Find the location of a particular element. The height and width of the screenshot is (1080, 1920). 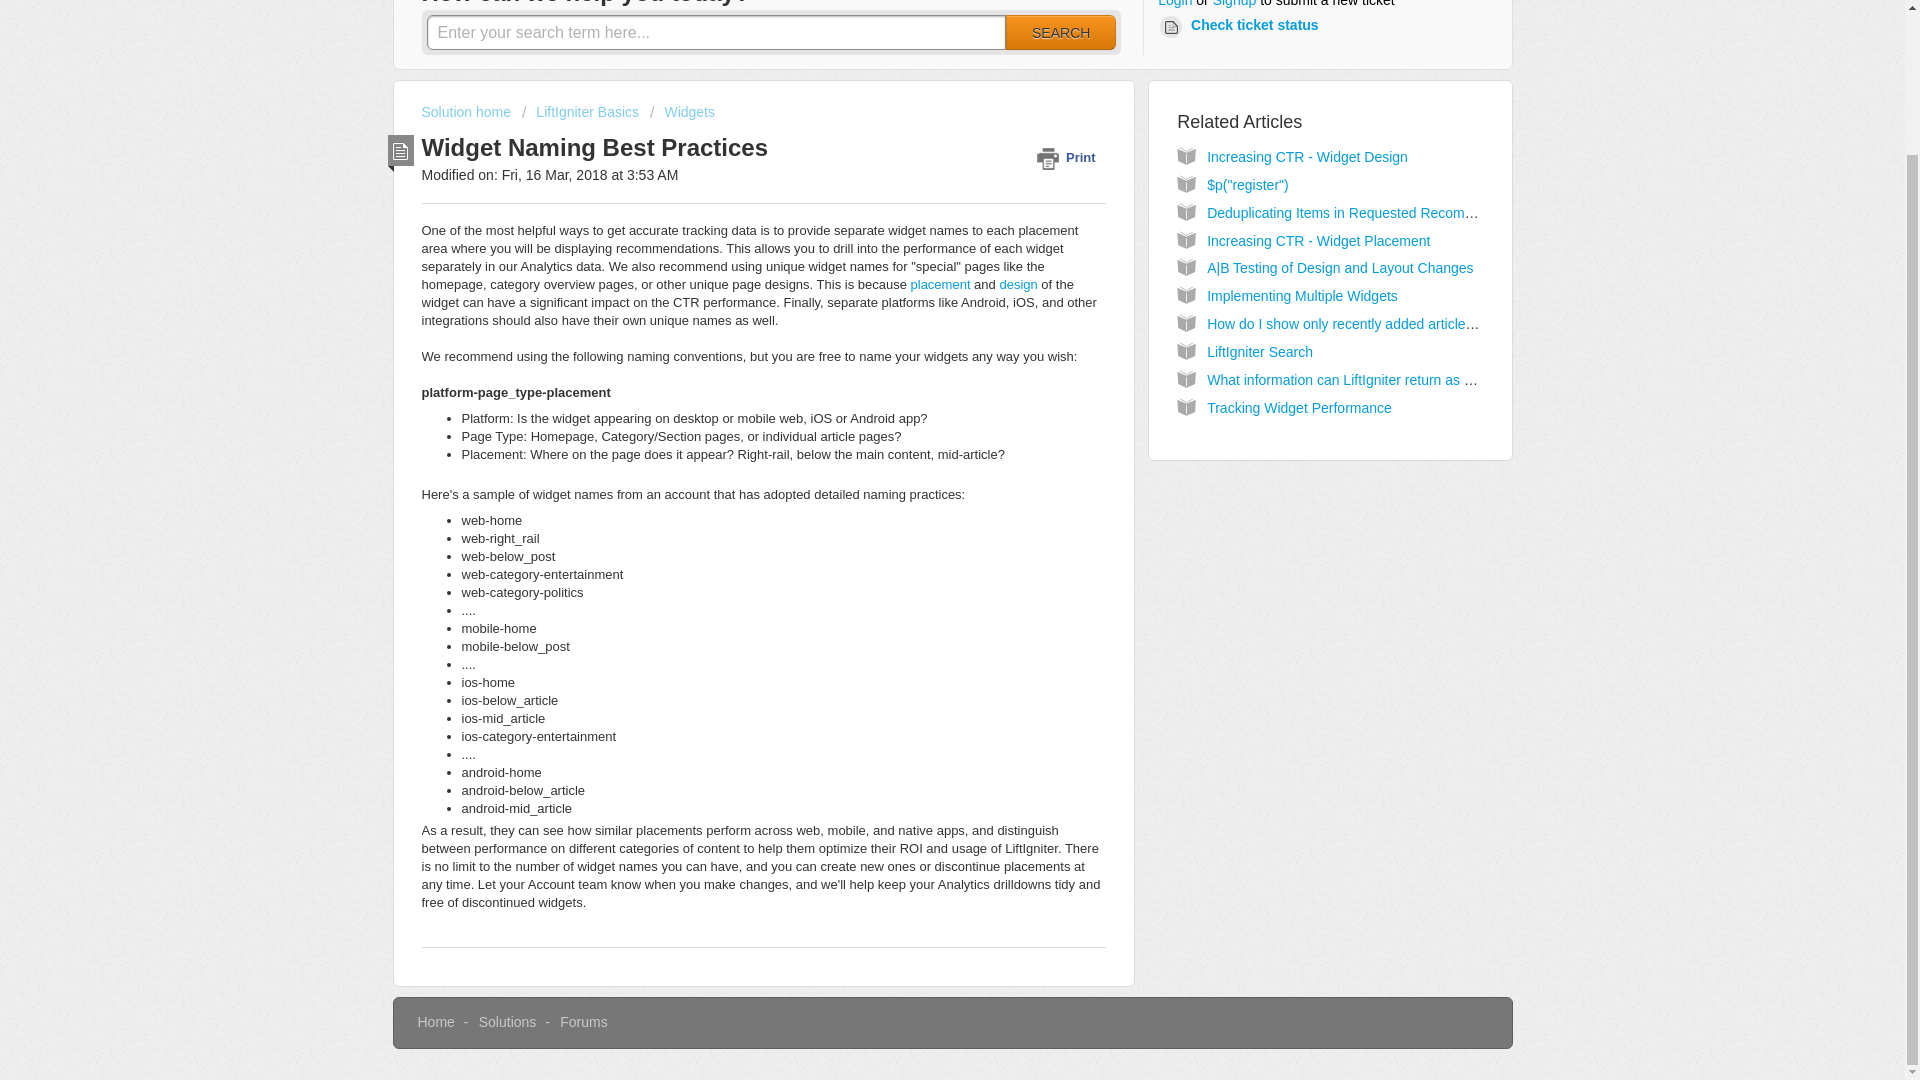

LiftIgniter Basics is located at coordinates (580, 111).